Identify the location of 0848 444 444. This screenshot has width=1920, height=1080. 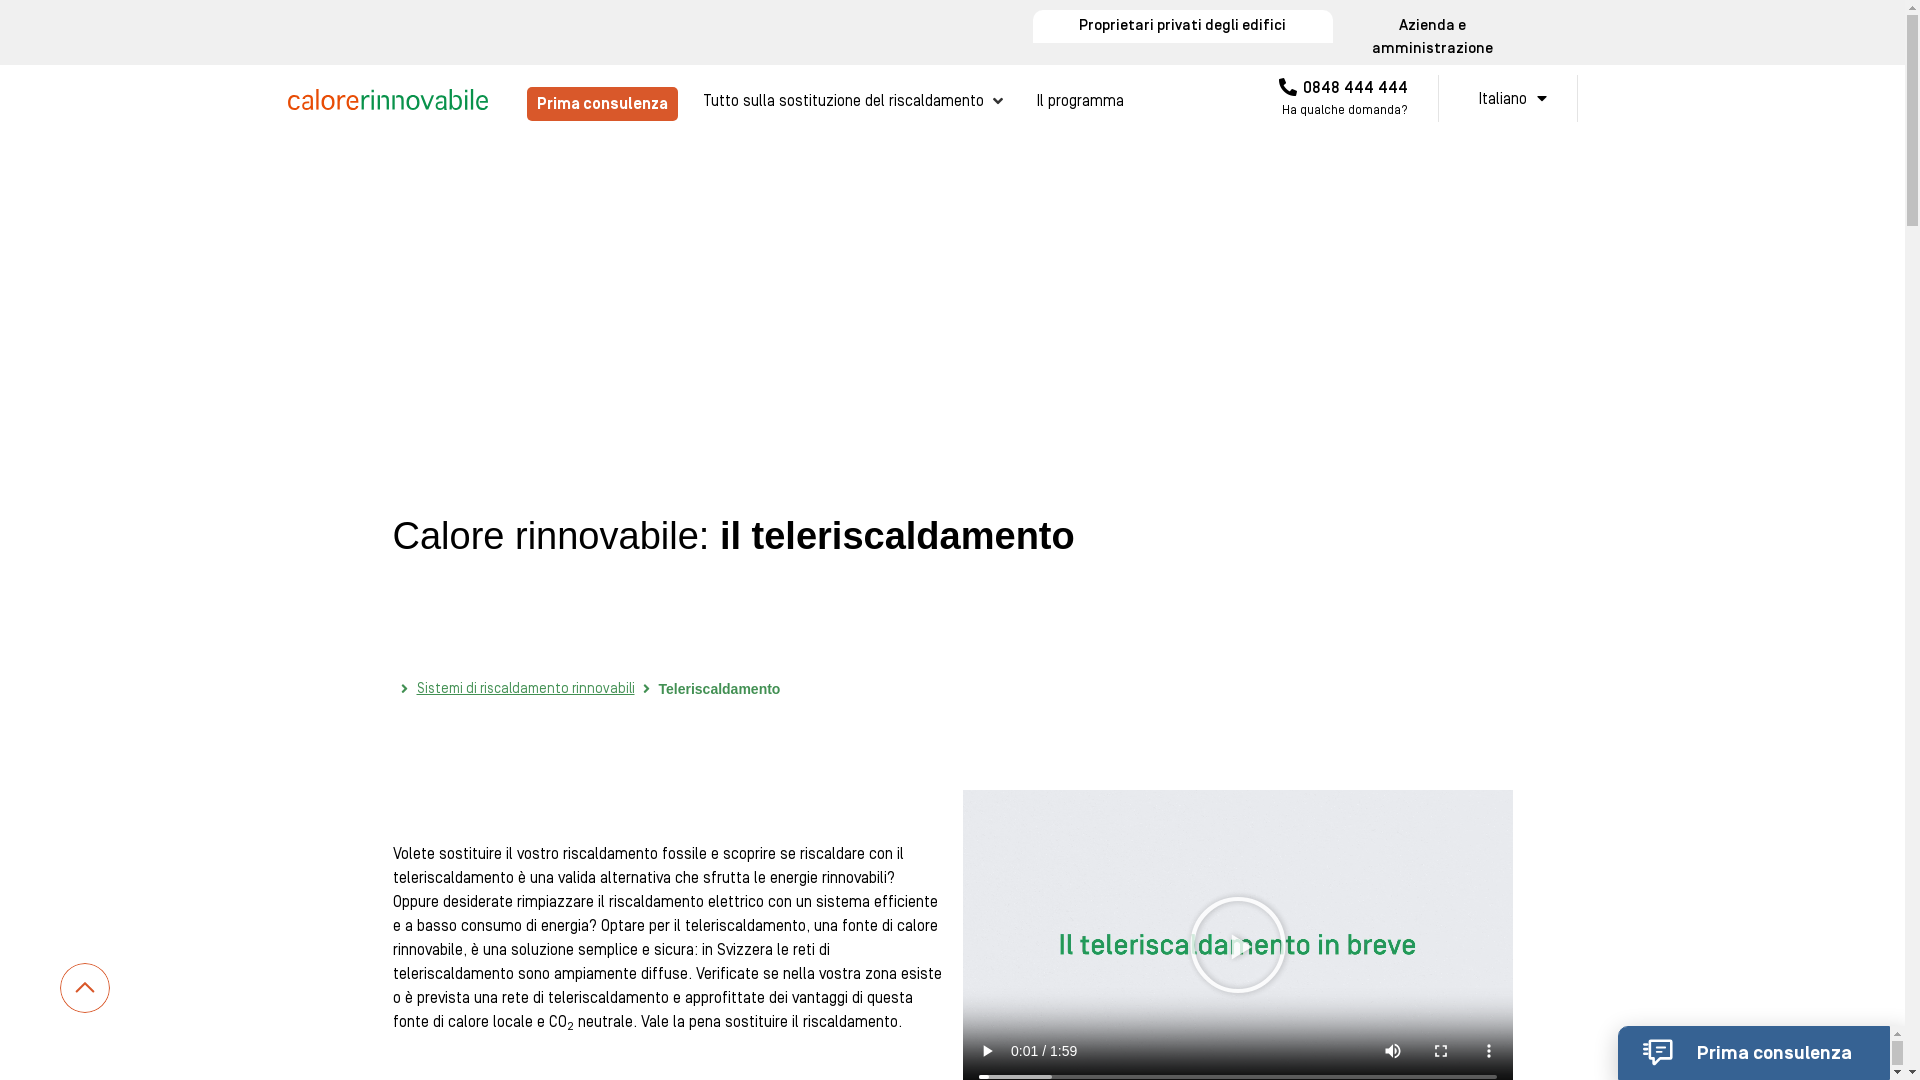
(1344, 88).